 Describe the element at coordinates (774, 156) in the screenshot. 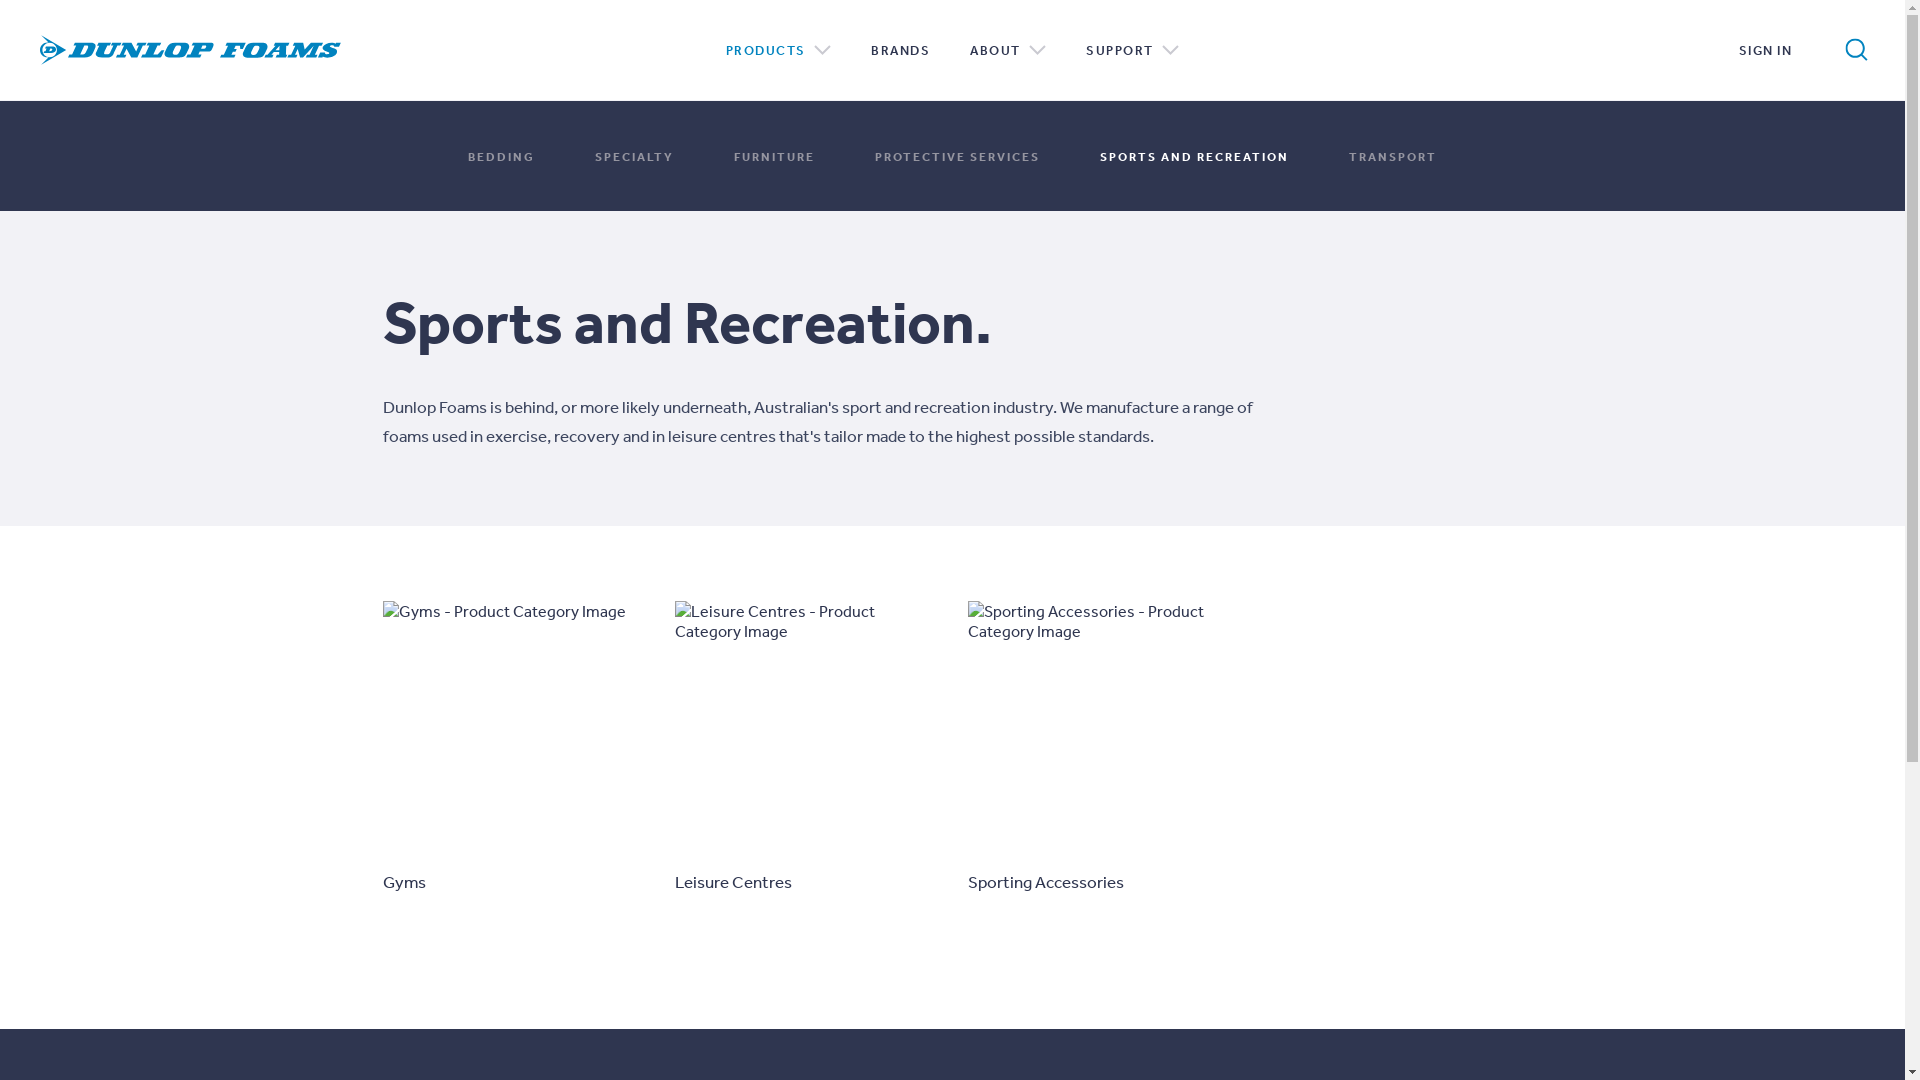

I see `FURNITURE` at that location.